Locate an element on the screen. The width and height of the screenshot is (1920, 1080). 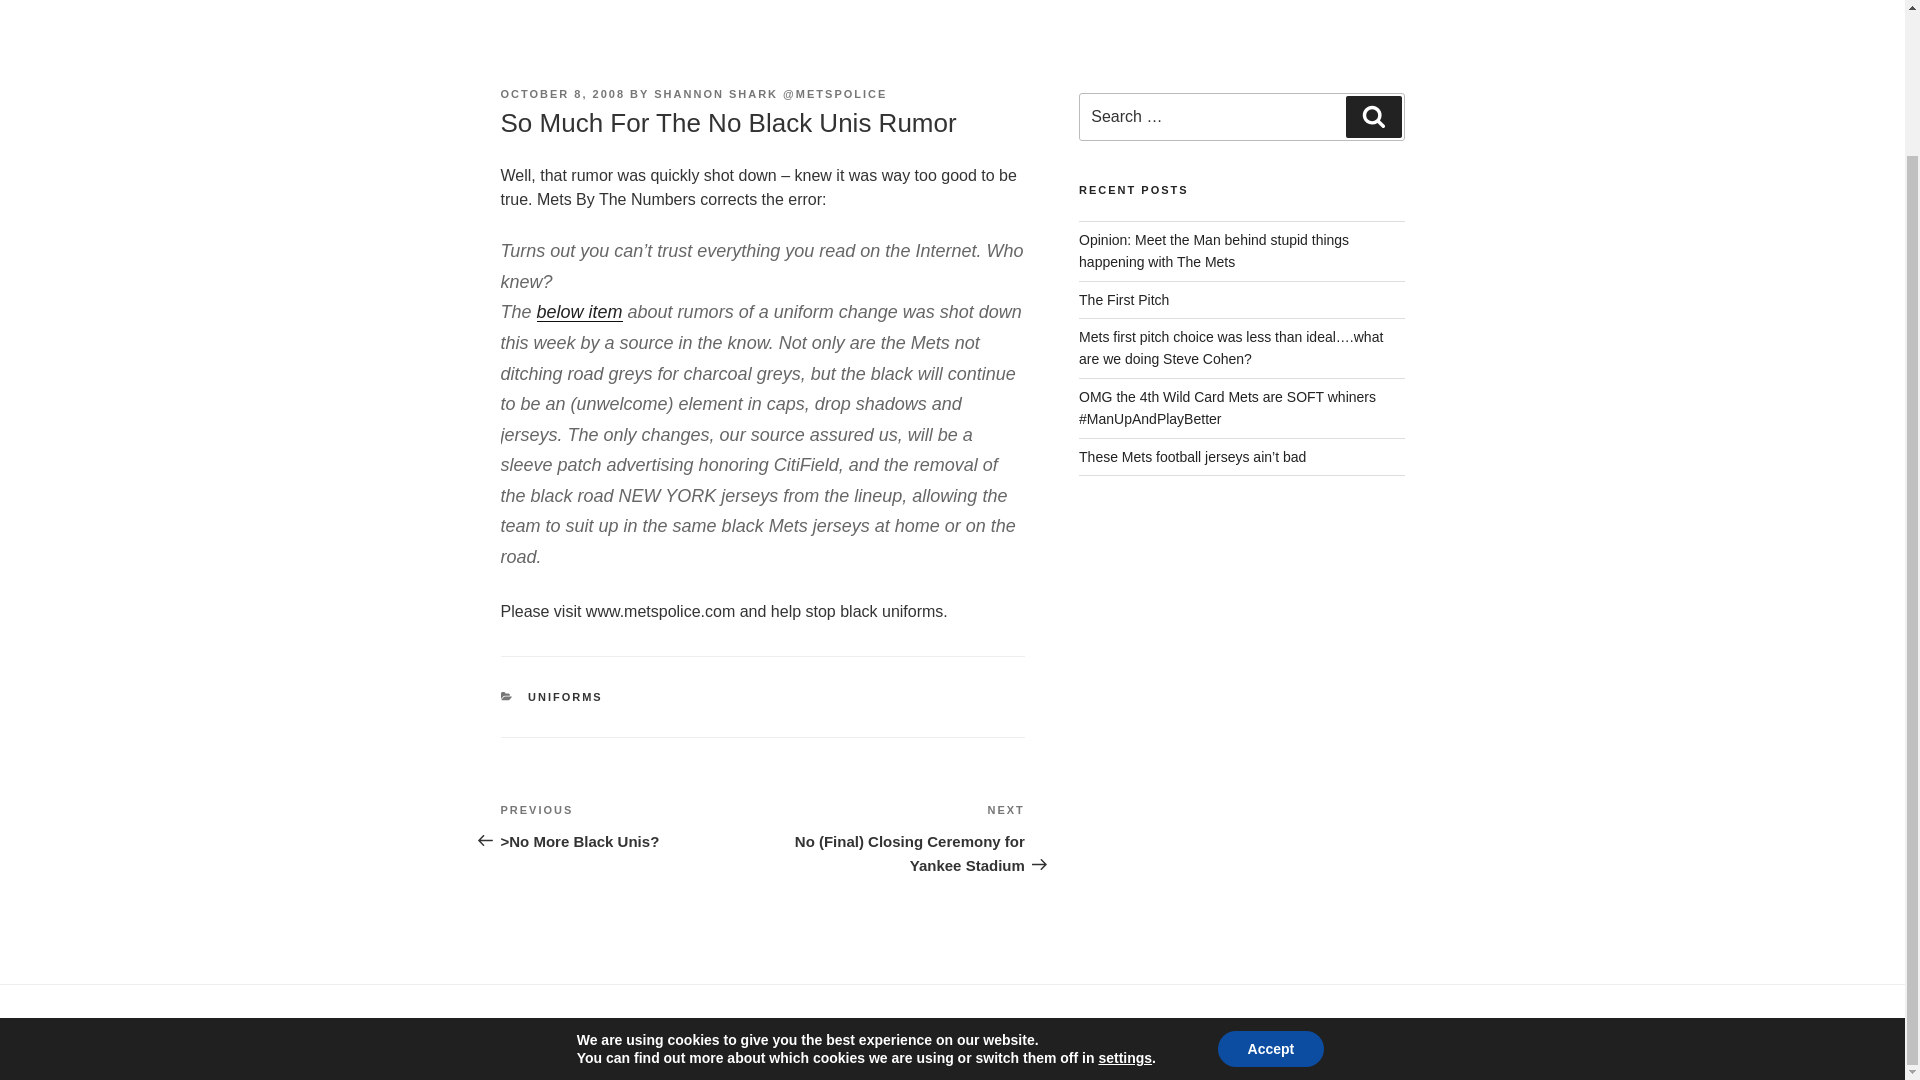
below item is located at coordinates (580, 312).